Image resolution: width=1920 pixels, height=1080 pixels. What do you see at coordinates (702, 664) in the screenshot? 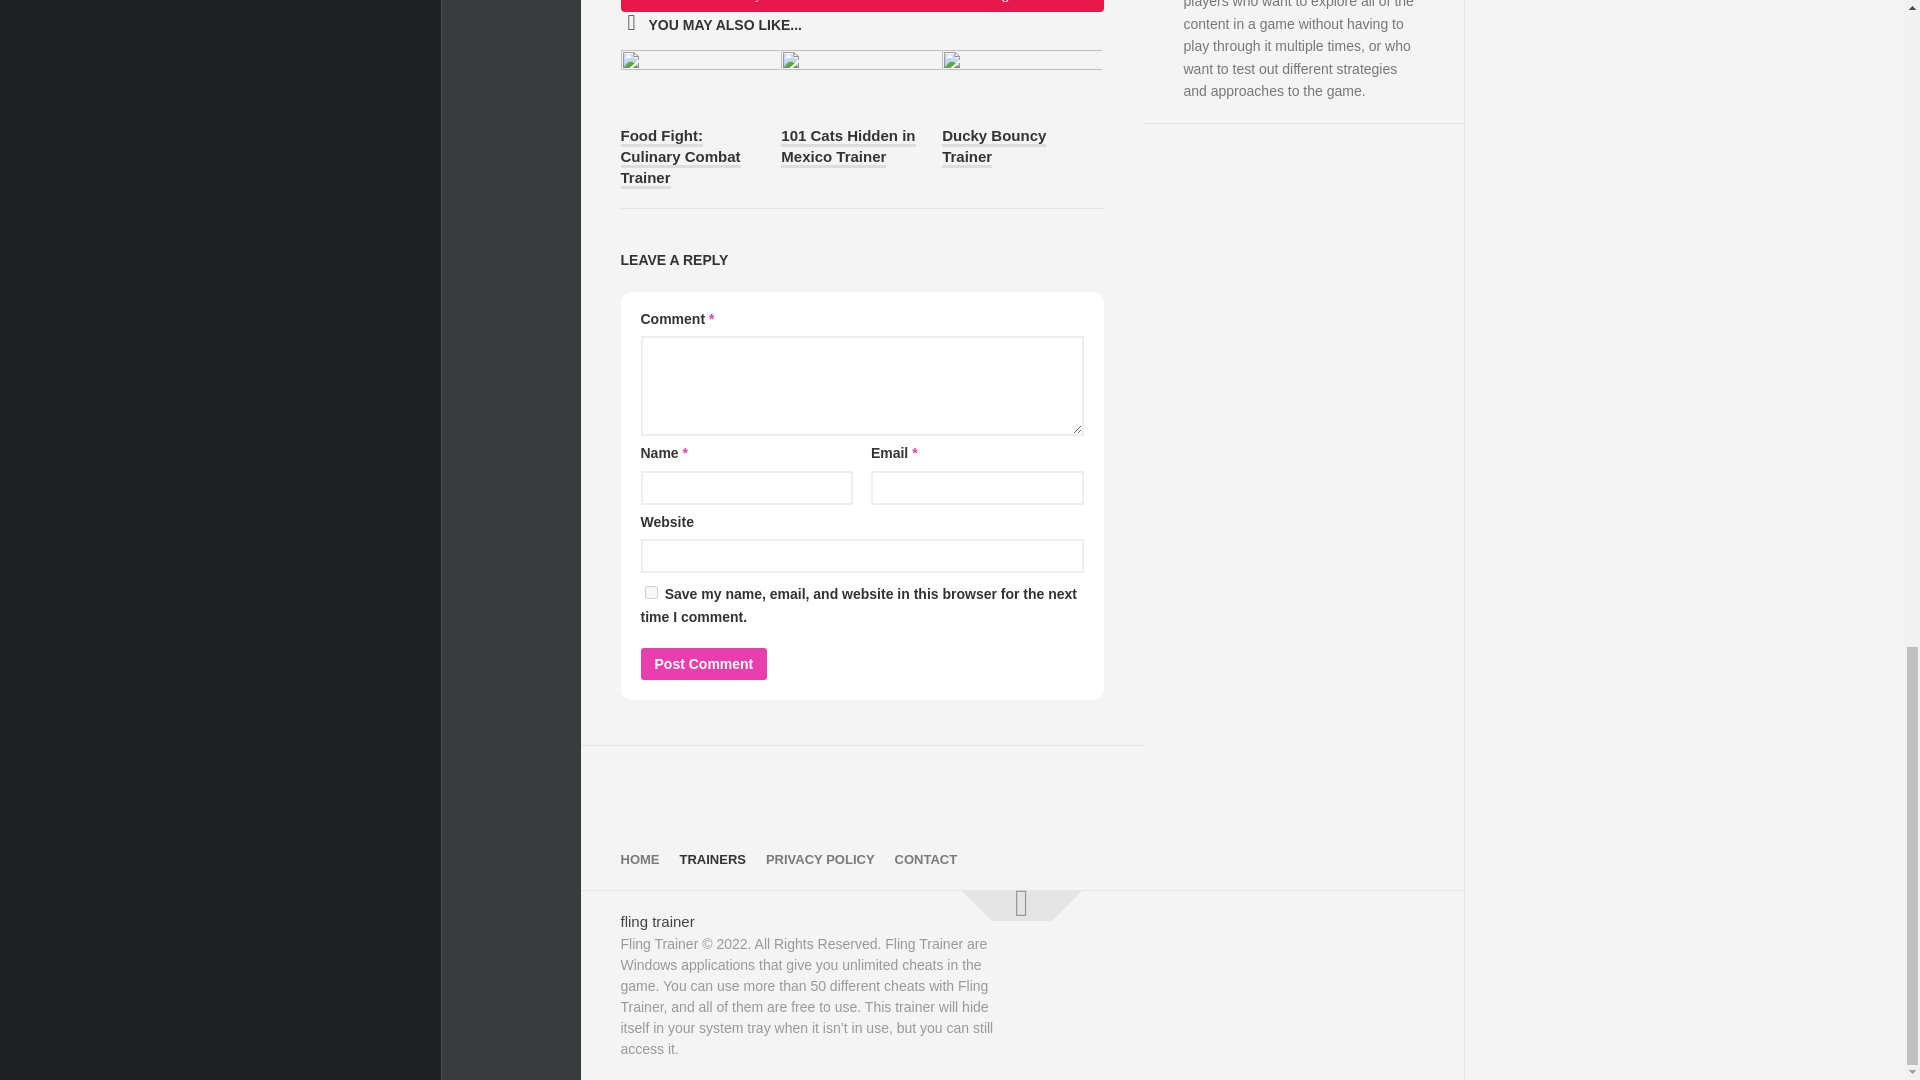
I see `Post Comment` at bounding box center [702, 664].